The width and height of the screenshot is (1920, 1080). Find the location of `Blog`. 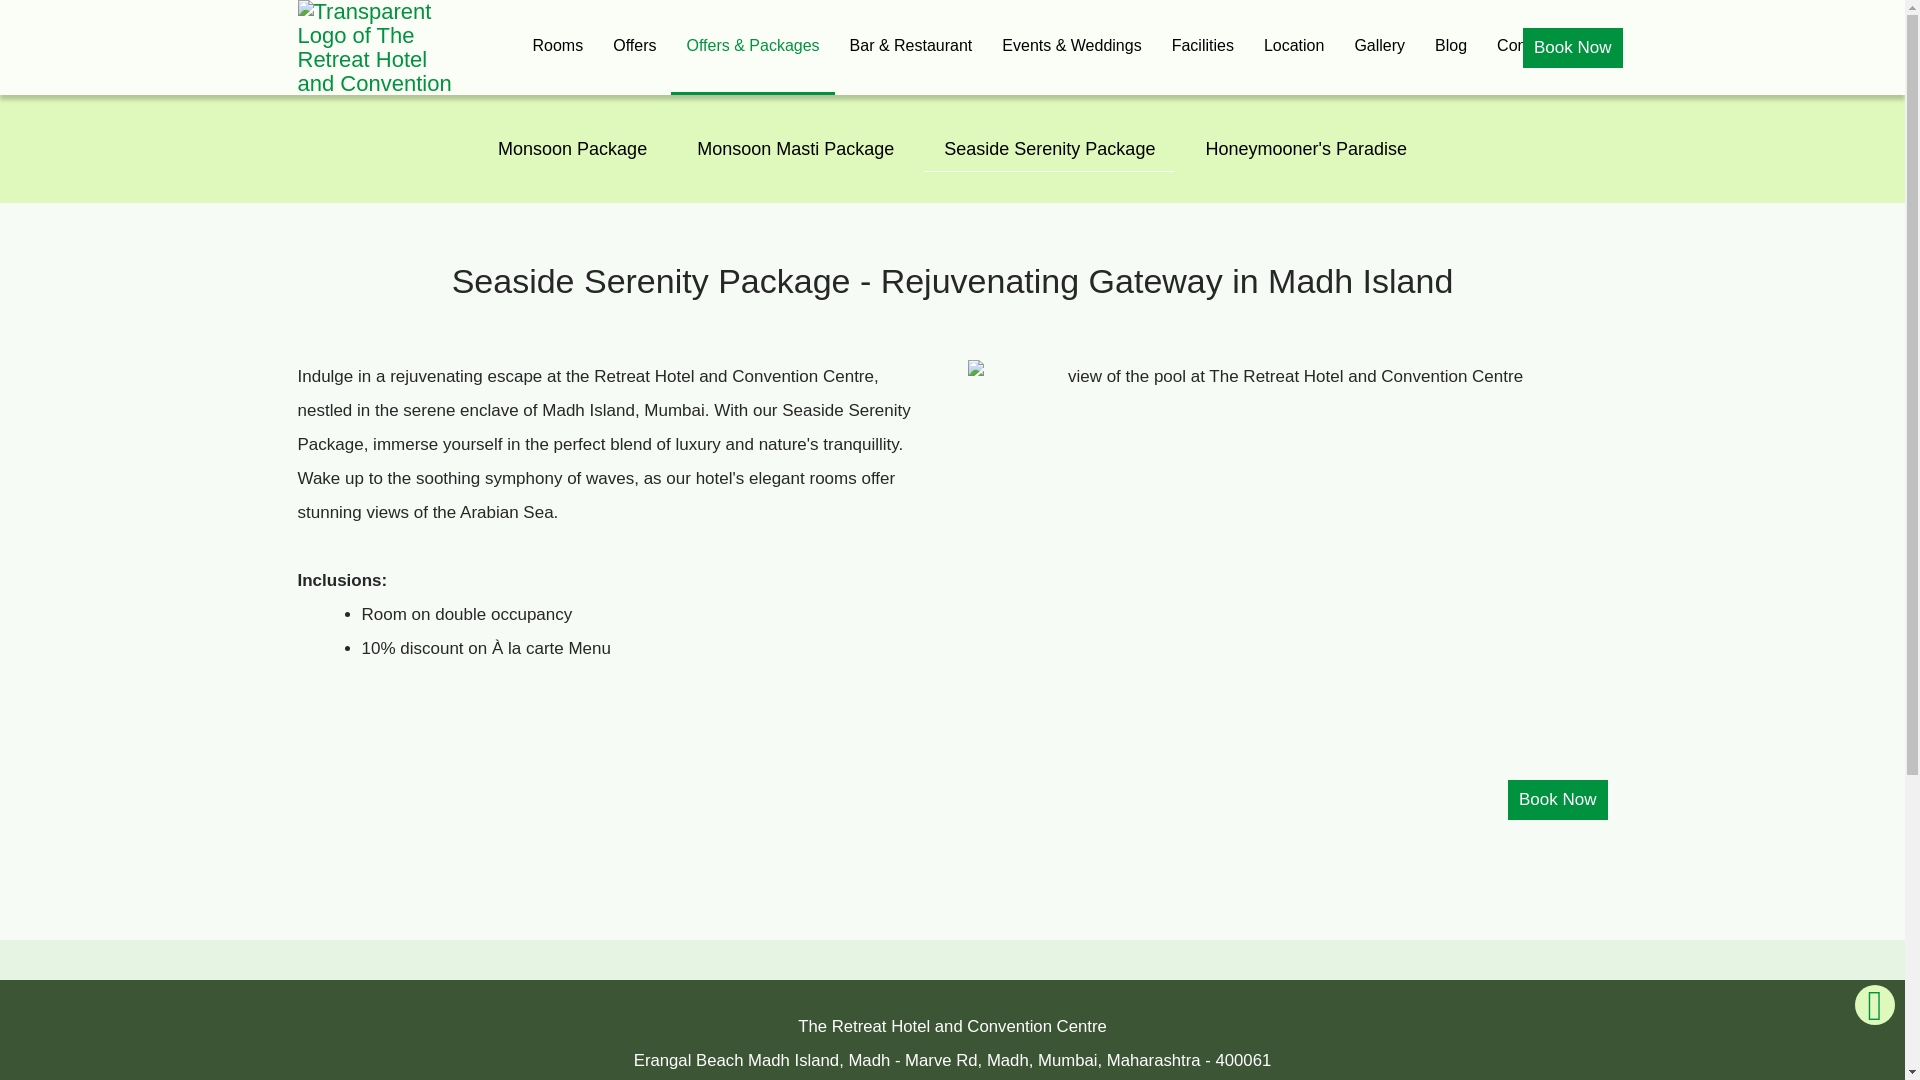

Blog is located at coordinates (1451, 48).